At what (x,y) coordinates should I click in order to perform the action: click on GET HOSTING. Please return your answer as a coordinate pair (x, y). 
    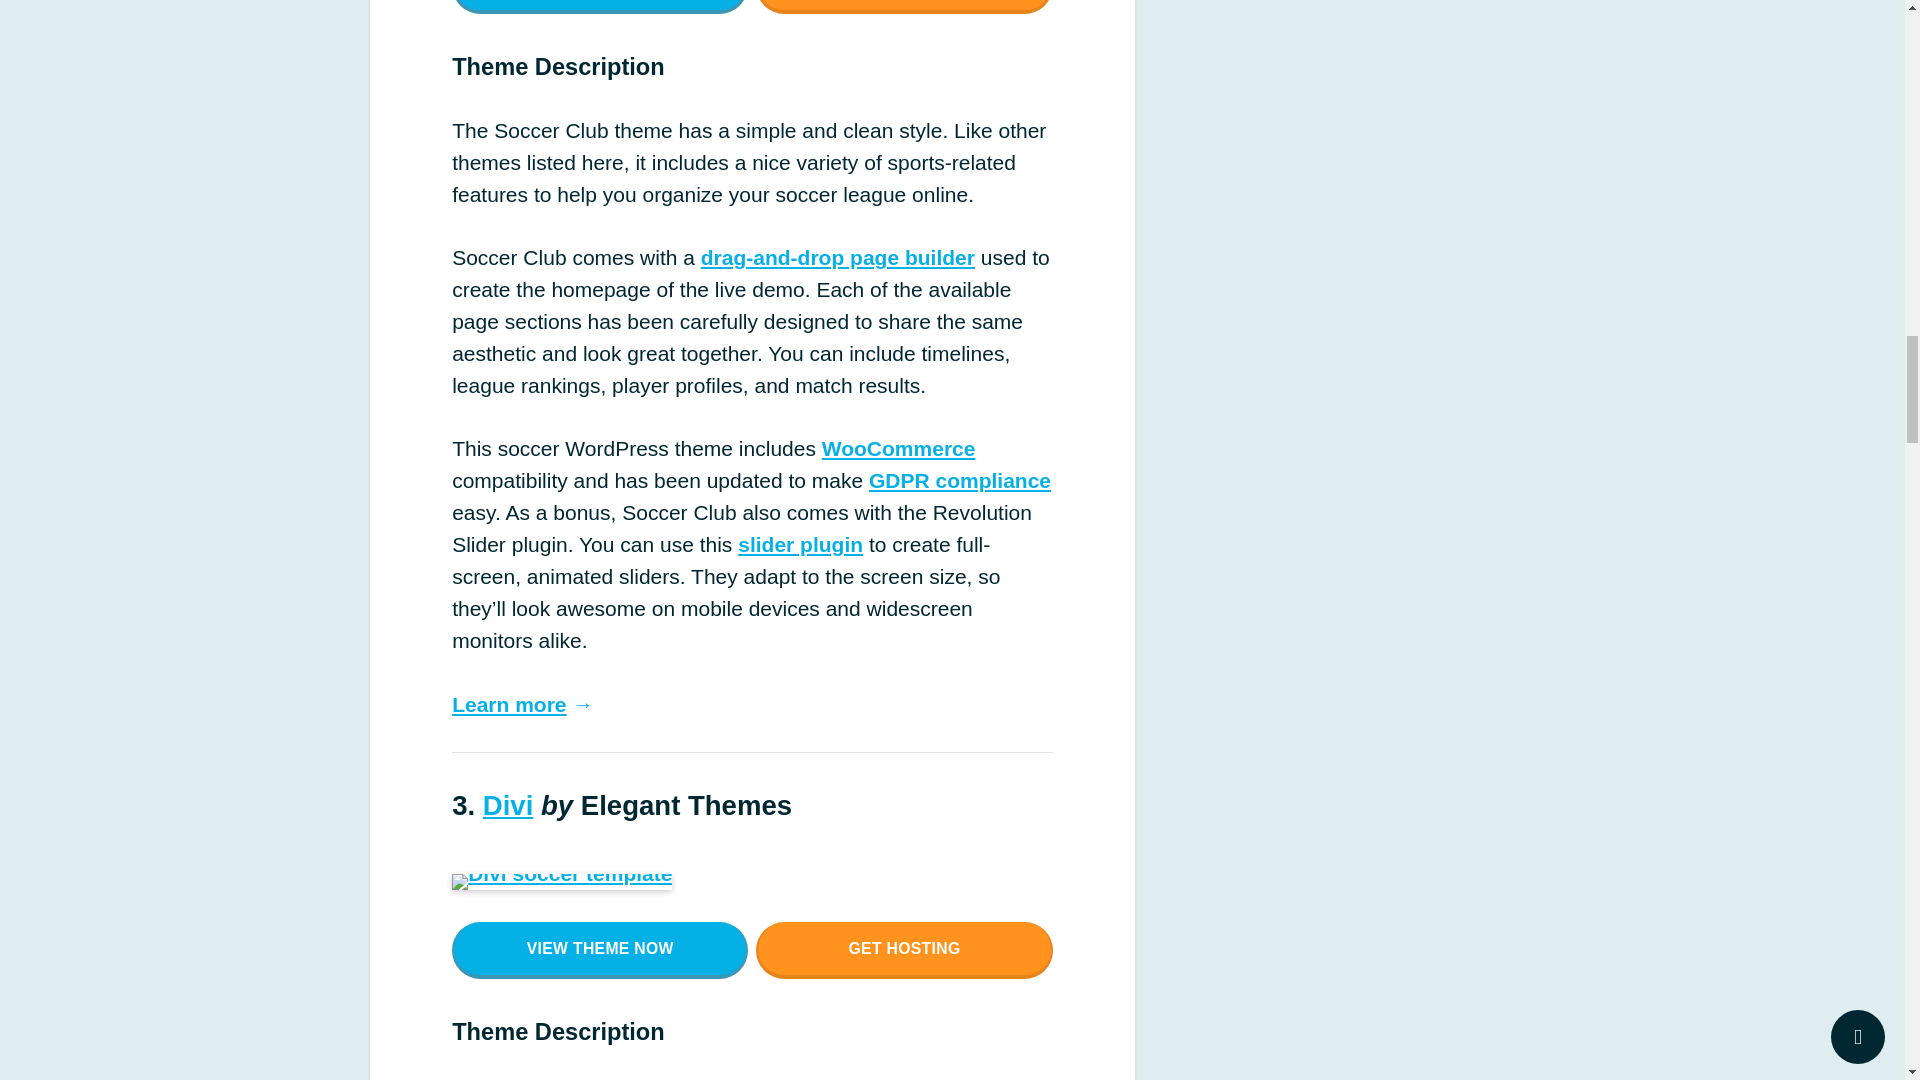
    Looking at the image, I should click on (904, 8).